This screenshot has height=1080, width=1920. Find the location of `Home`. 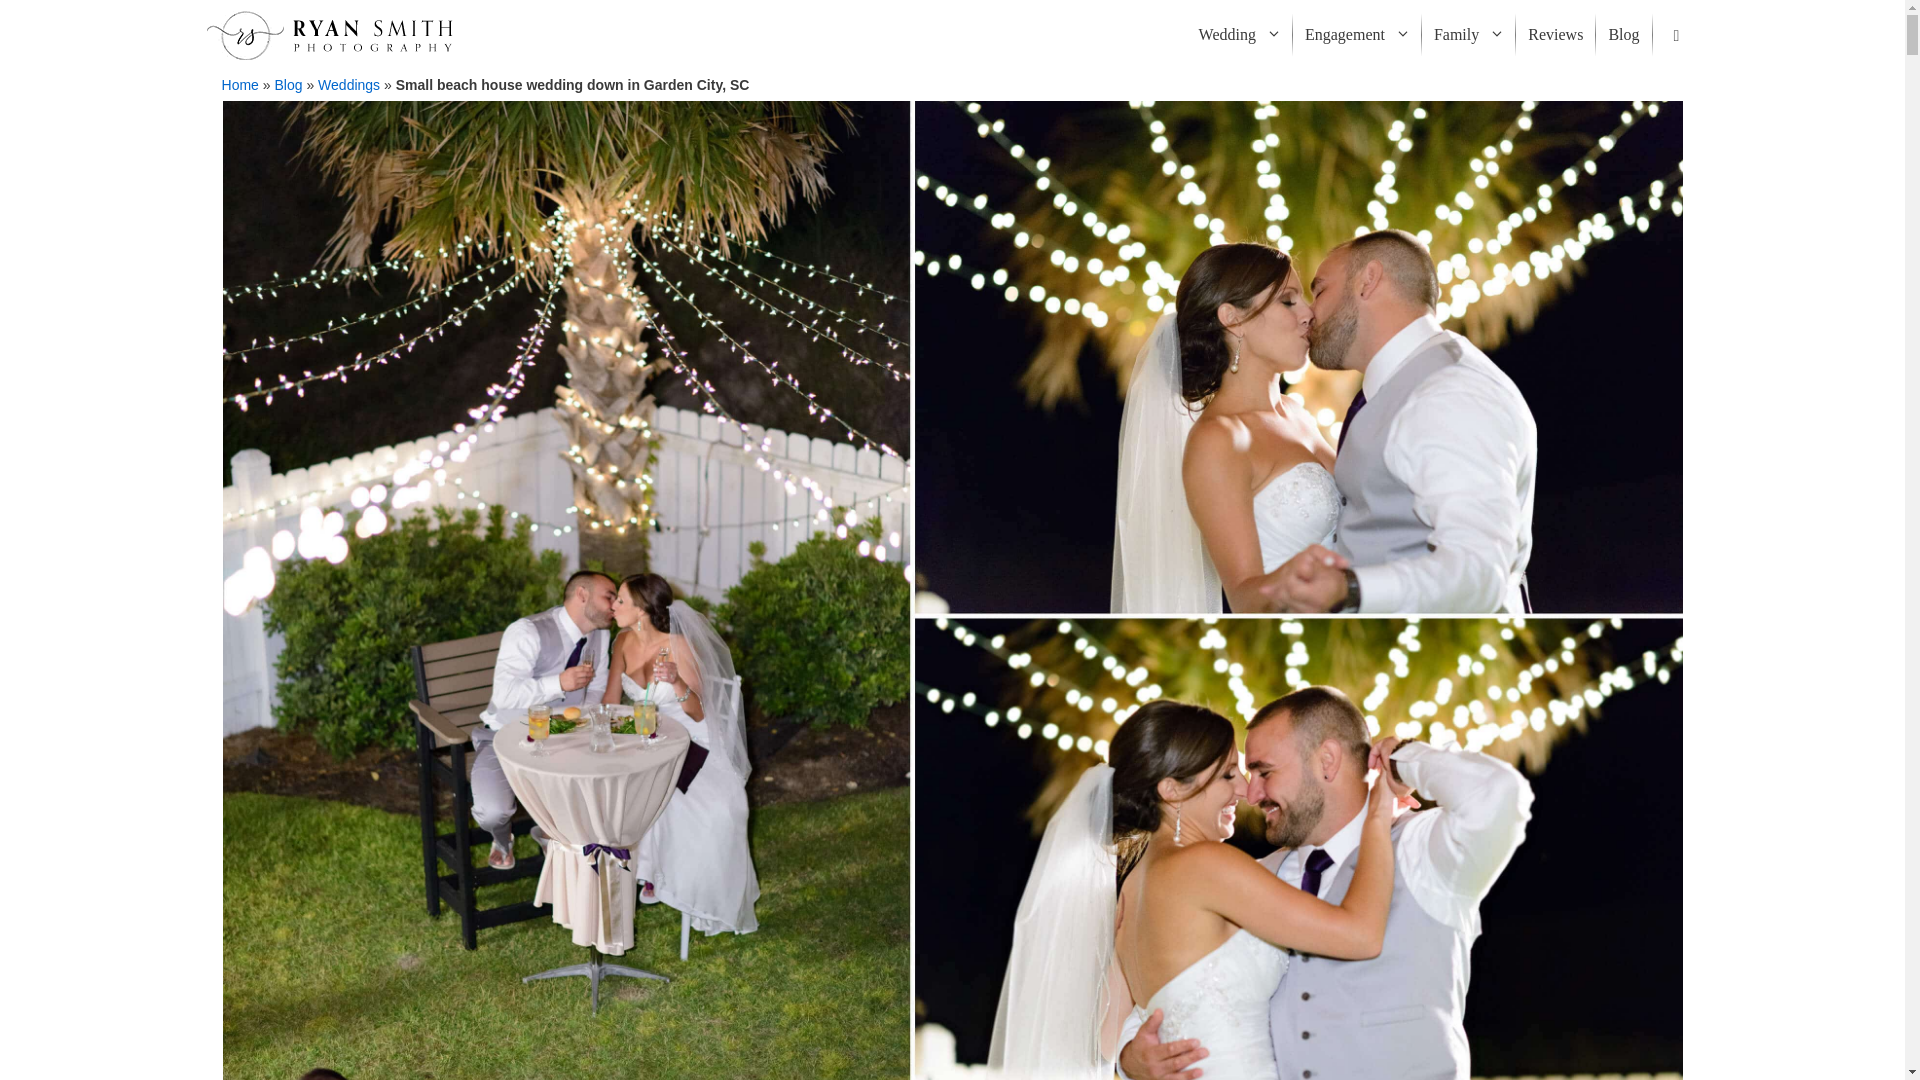

Home is located at coordinates (240, 84).